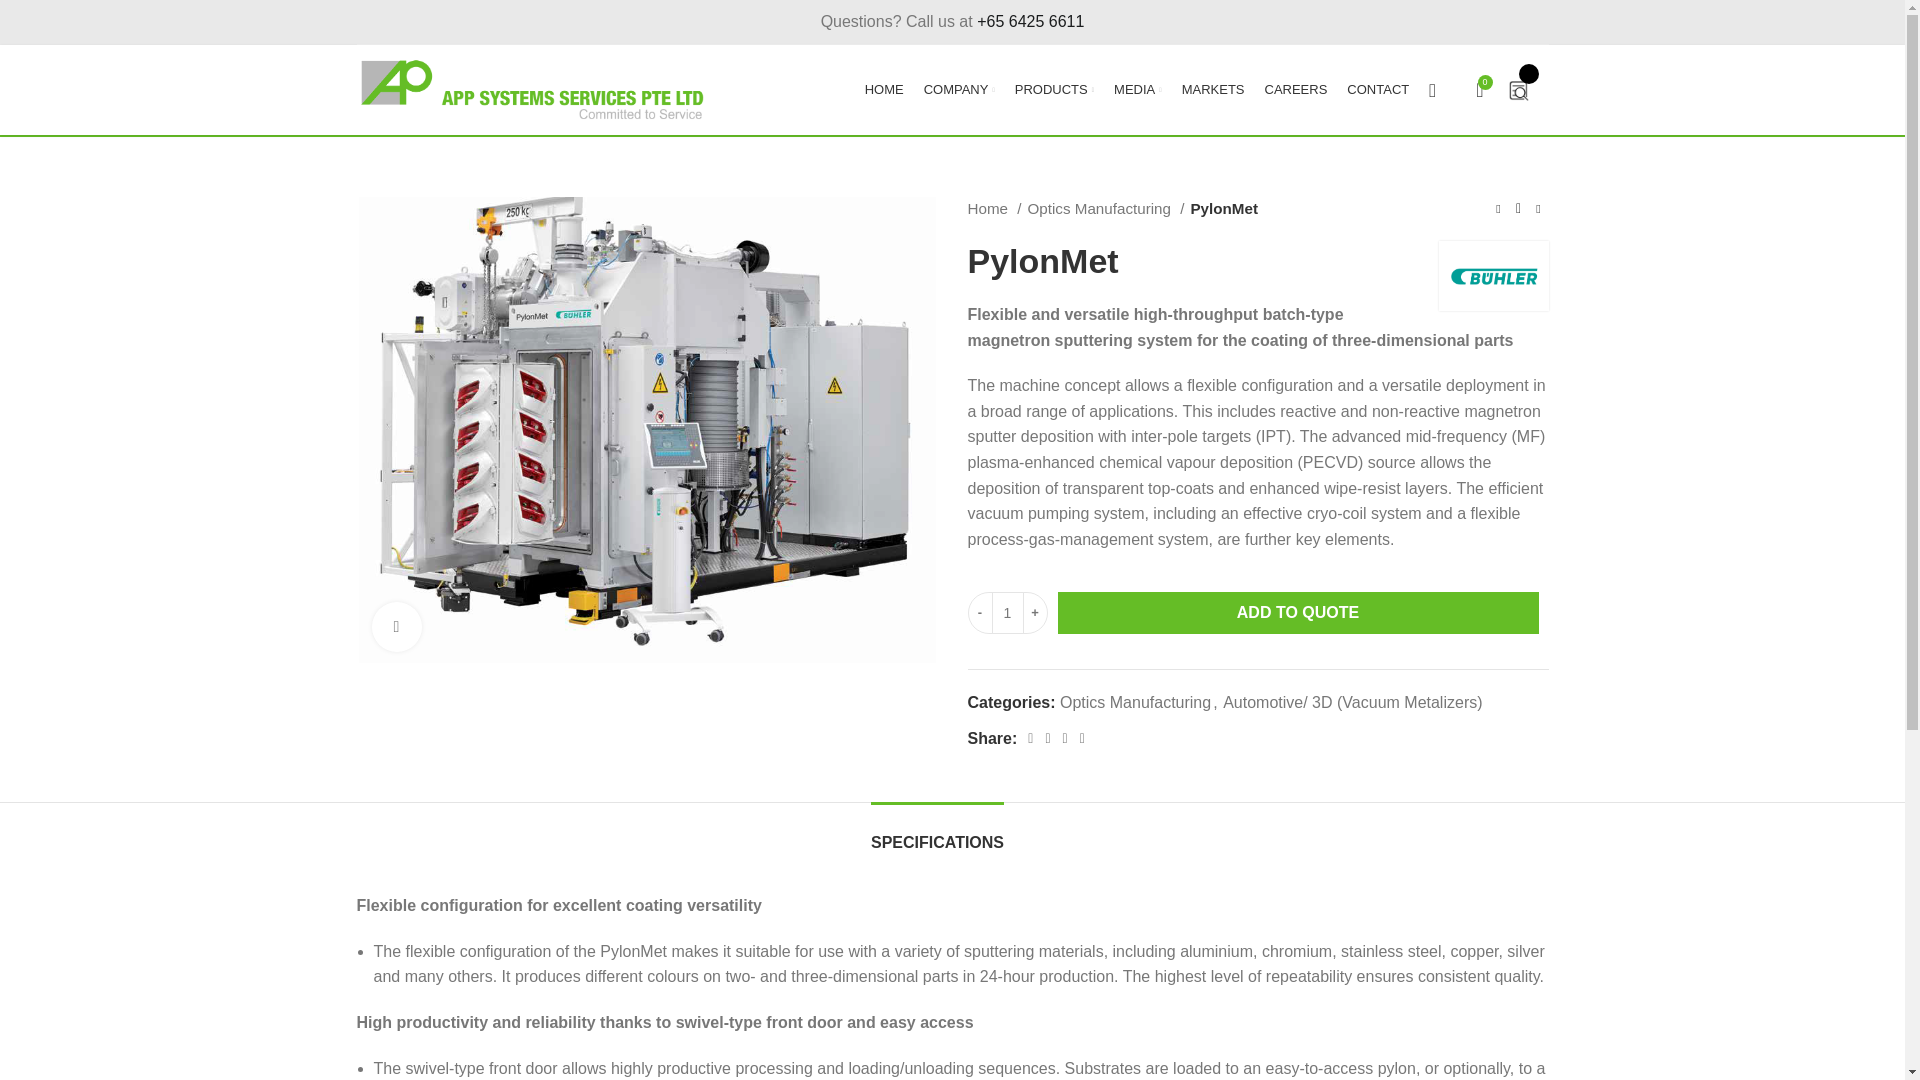  What do you see at coordinates (994, 208) in the screenshot?
I see `Home` at bounding box center [994, 208].